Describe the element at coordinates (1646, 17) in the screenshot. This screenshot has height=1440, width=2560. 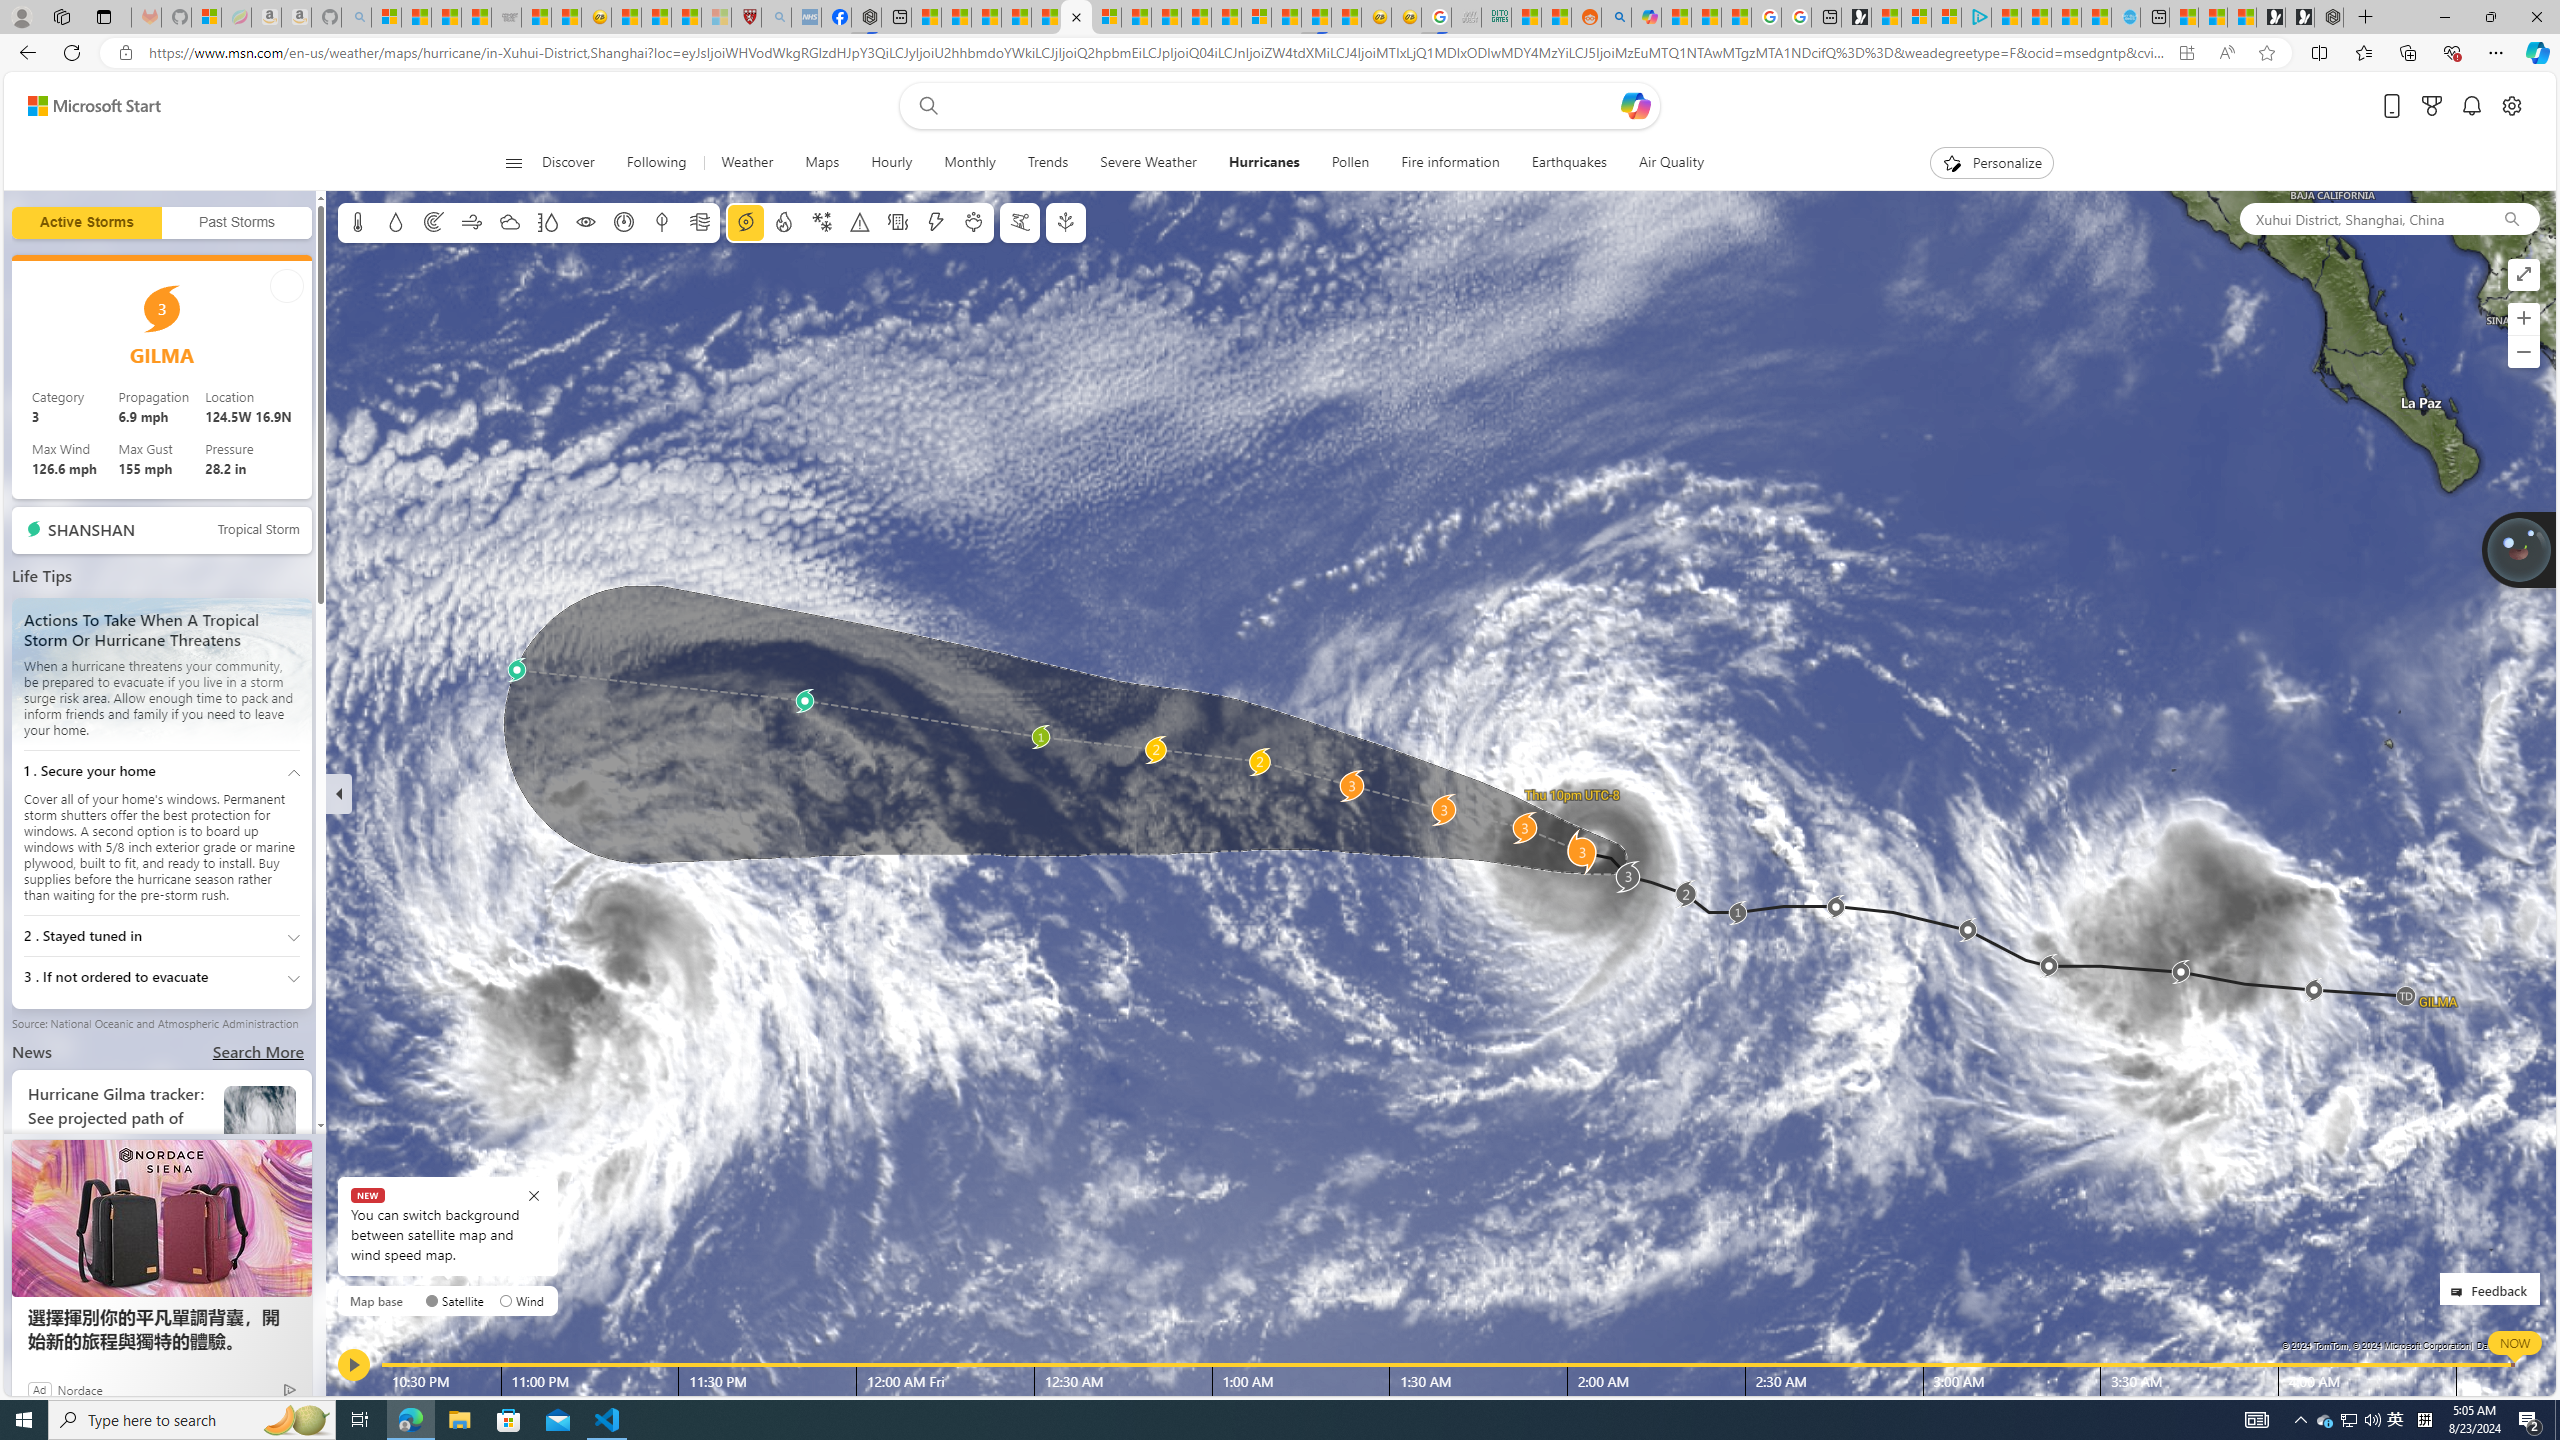
I see `Microsoft Copilot in Bing` at that location.